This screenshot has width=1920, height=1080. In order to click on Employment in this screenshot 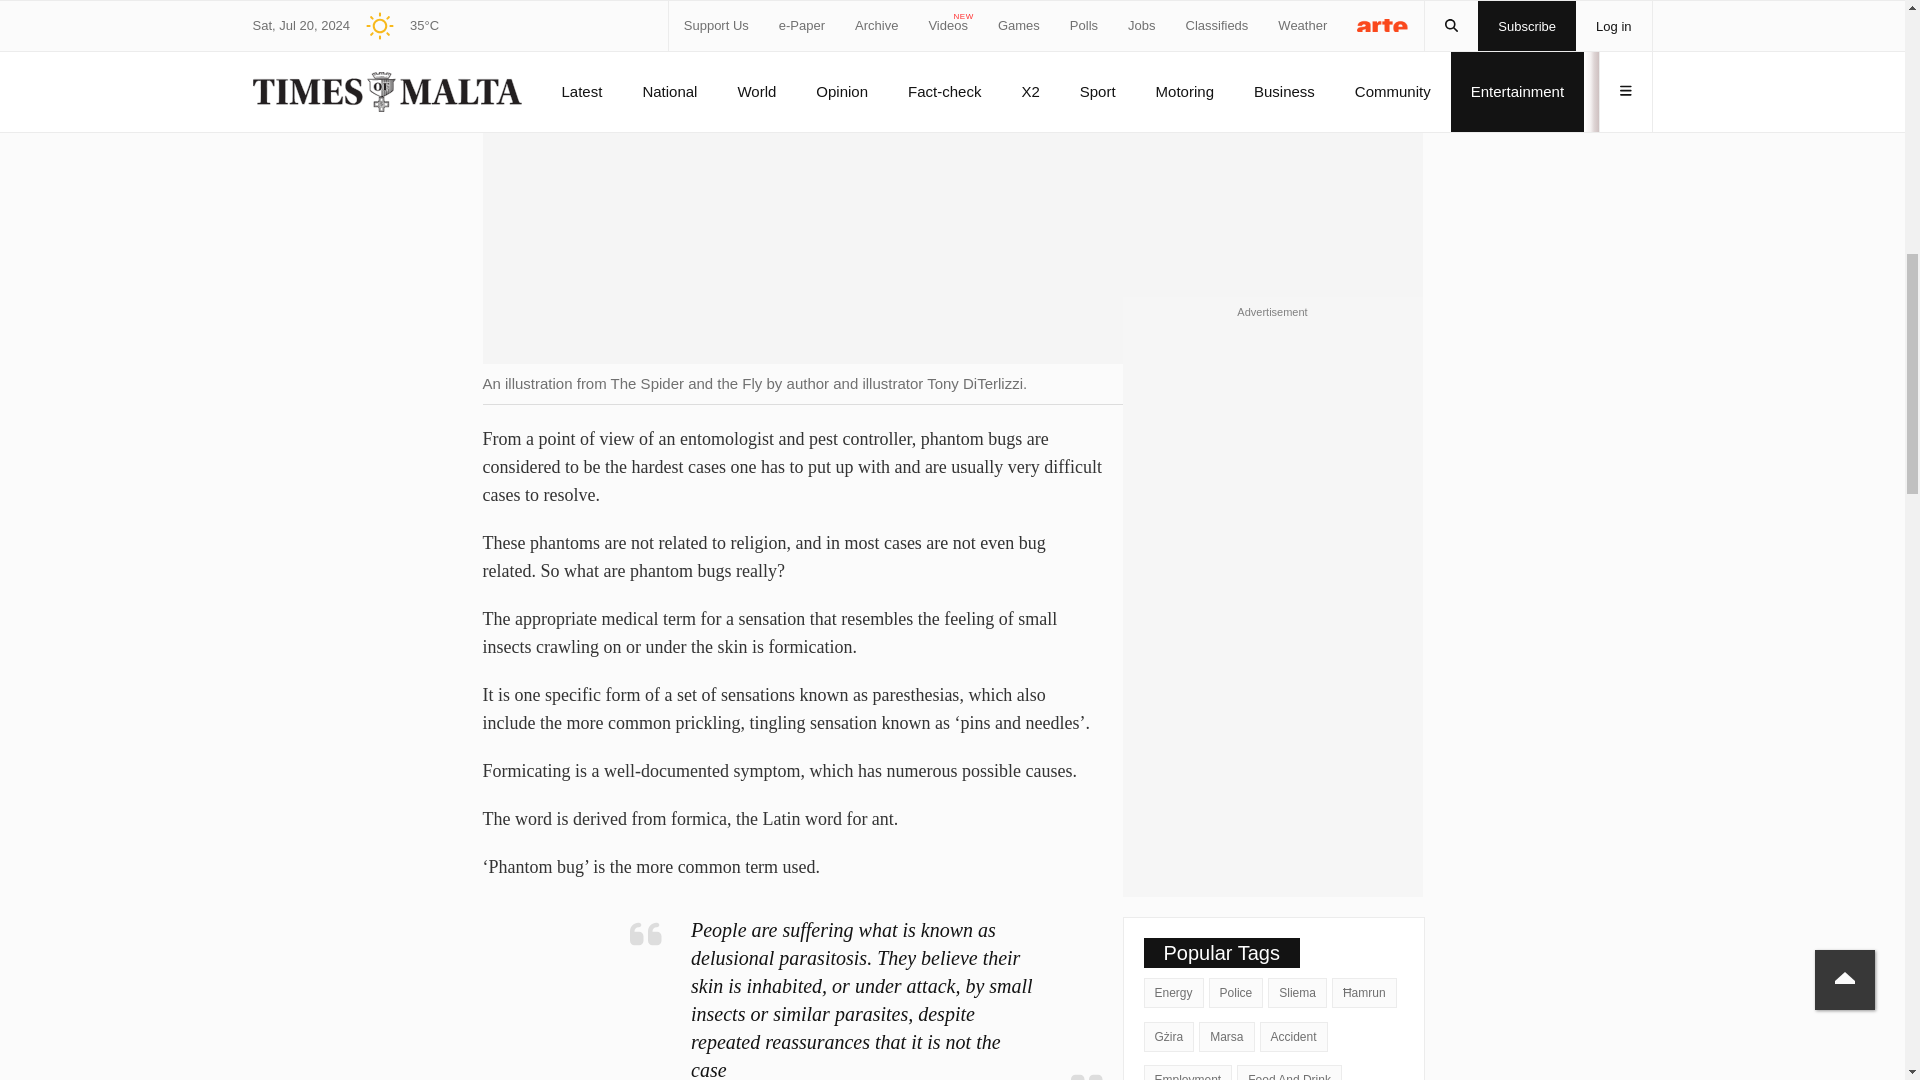, I will do `click(1188, 1072)`.